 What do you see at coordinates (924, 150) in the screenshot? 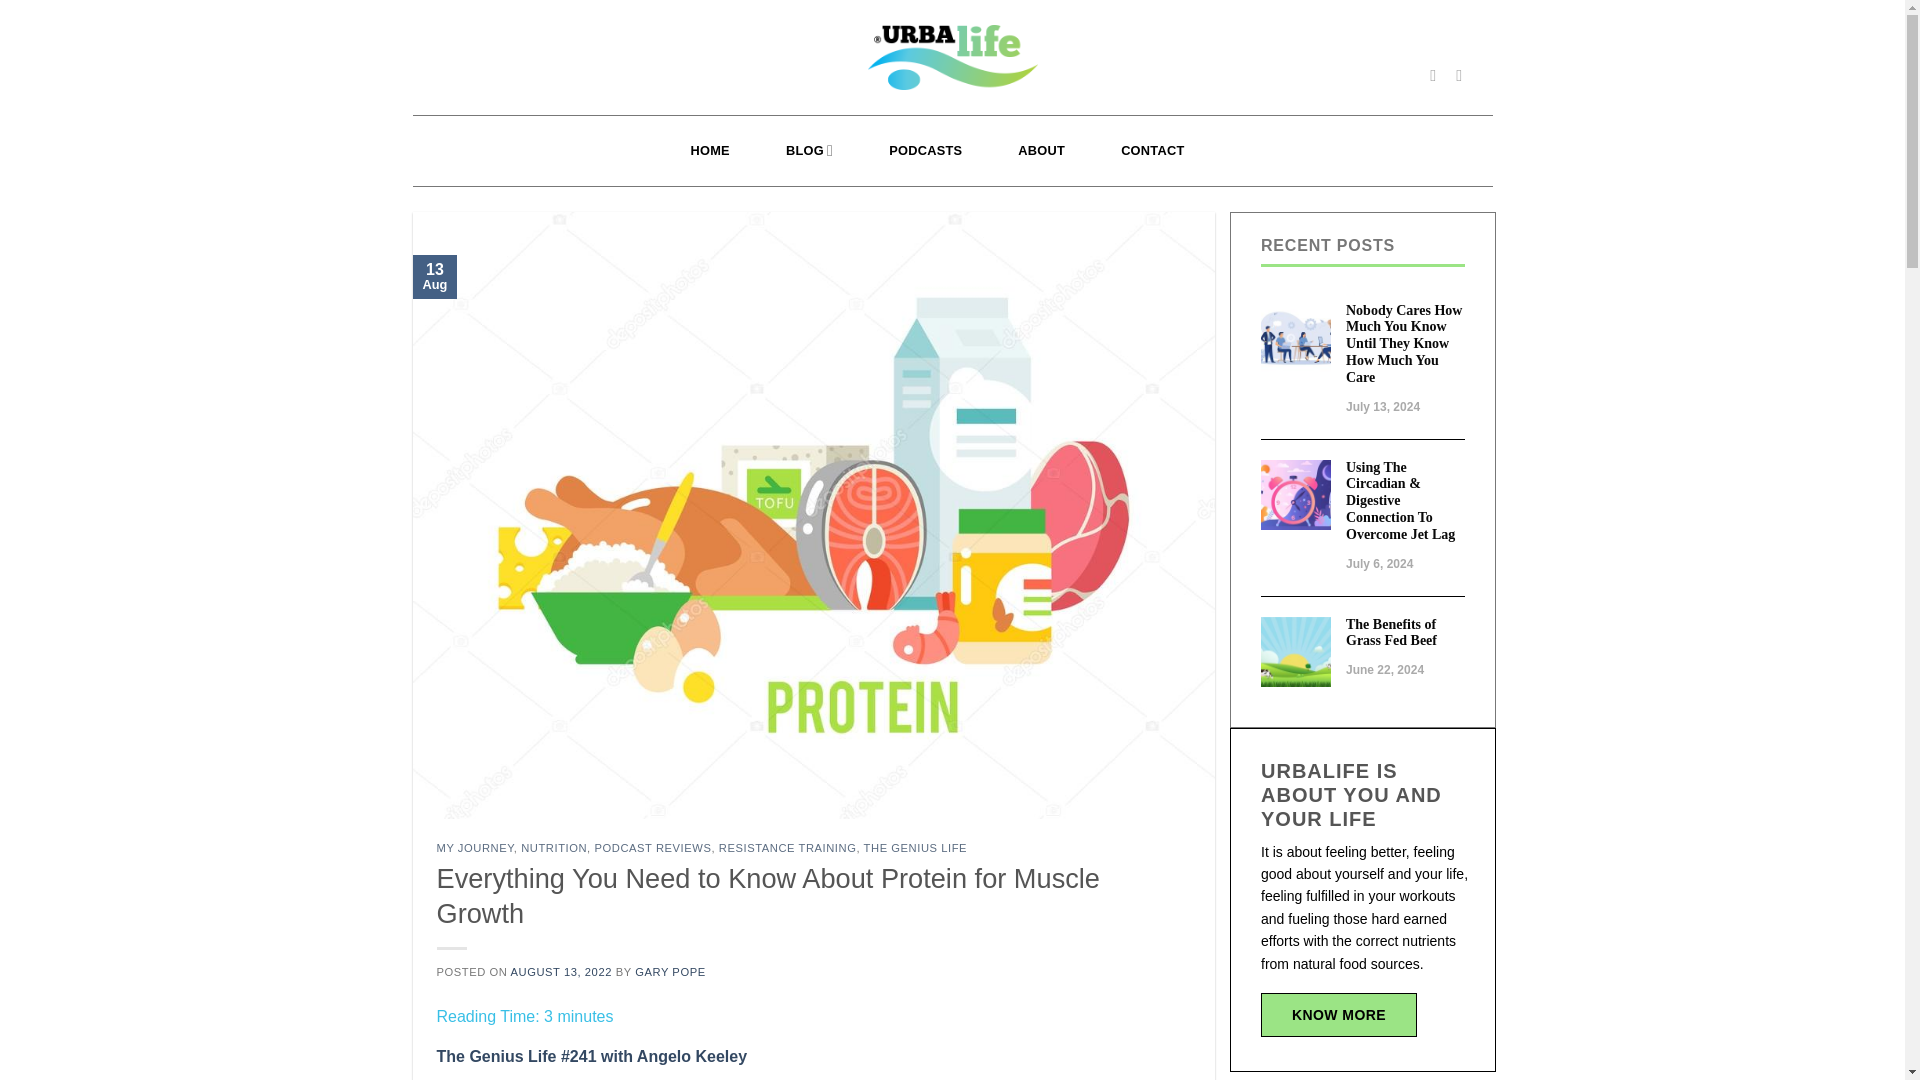
I see `PODCASTS` at bounding box center [924, 150].